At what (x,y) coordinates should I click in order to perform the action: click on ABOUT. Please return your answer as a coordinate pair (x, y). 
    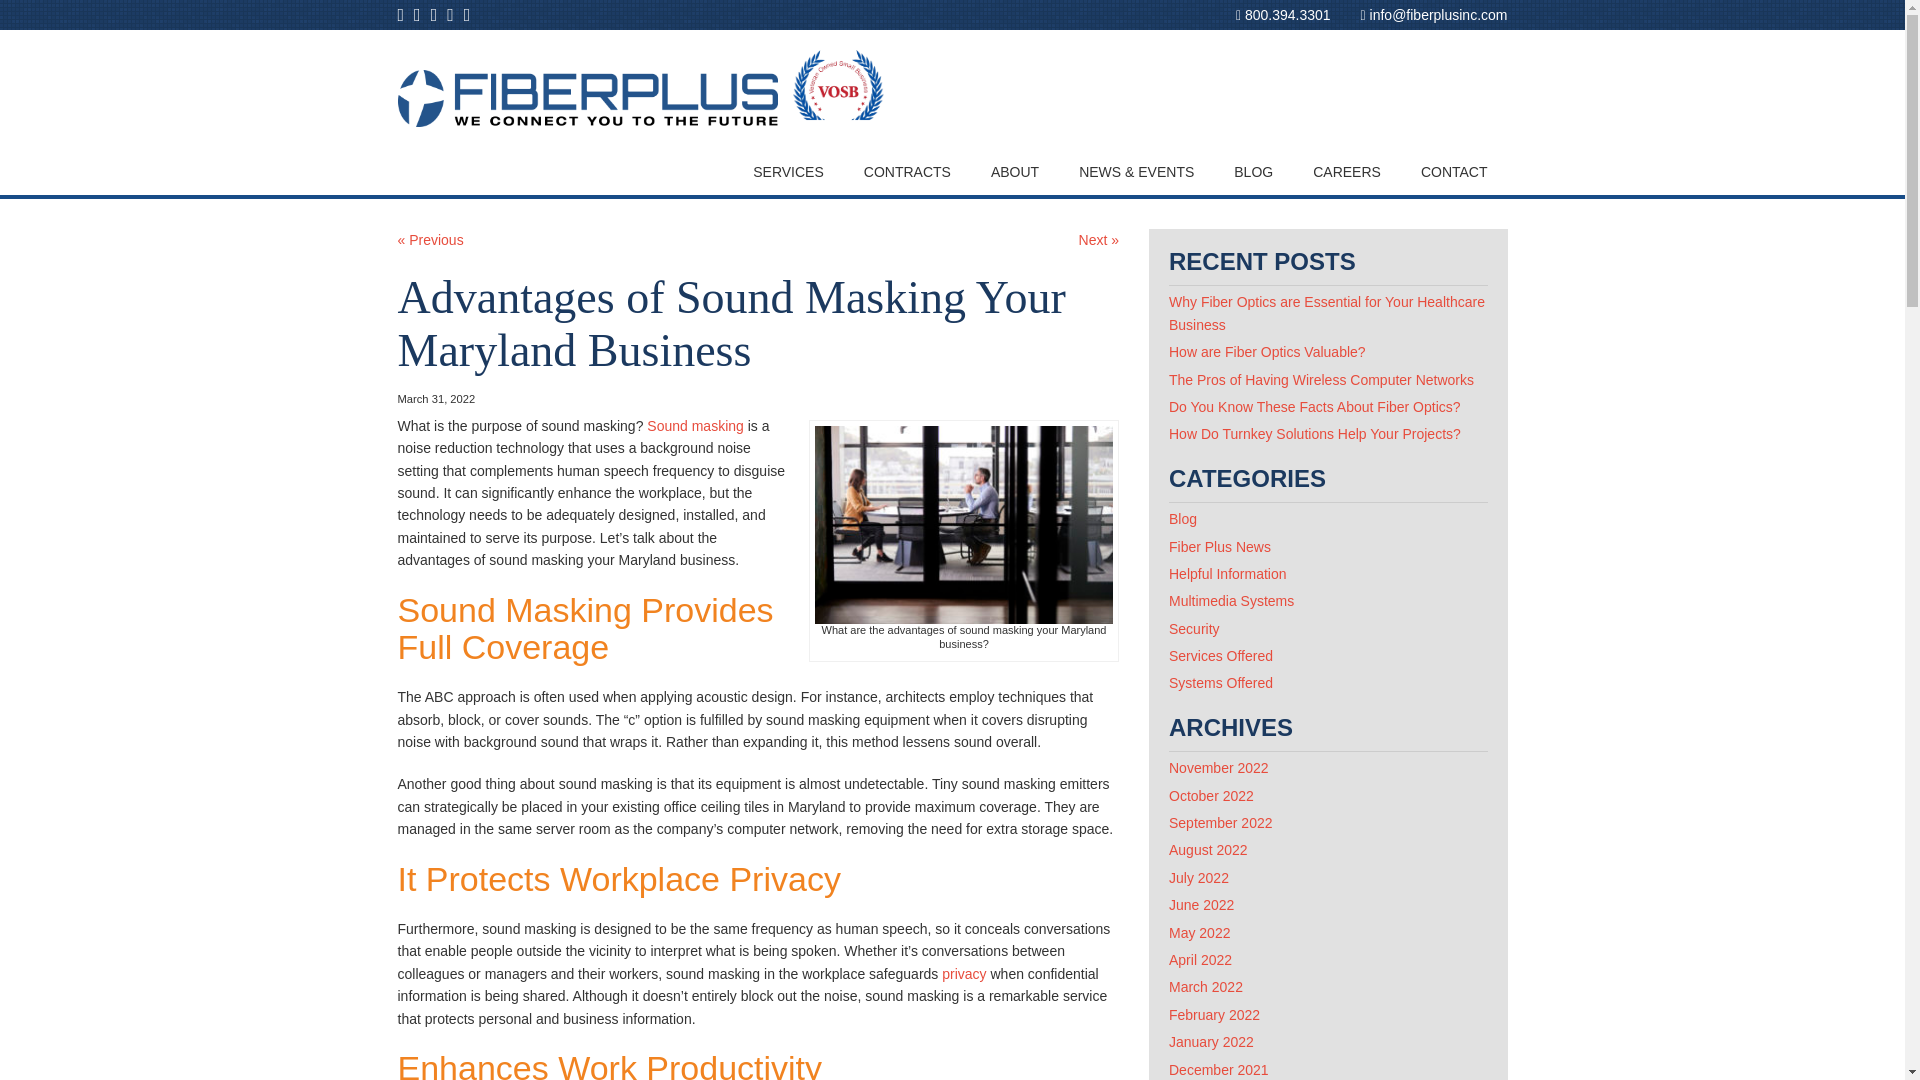
    Looking at the image, I should click on (1015, 172).